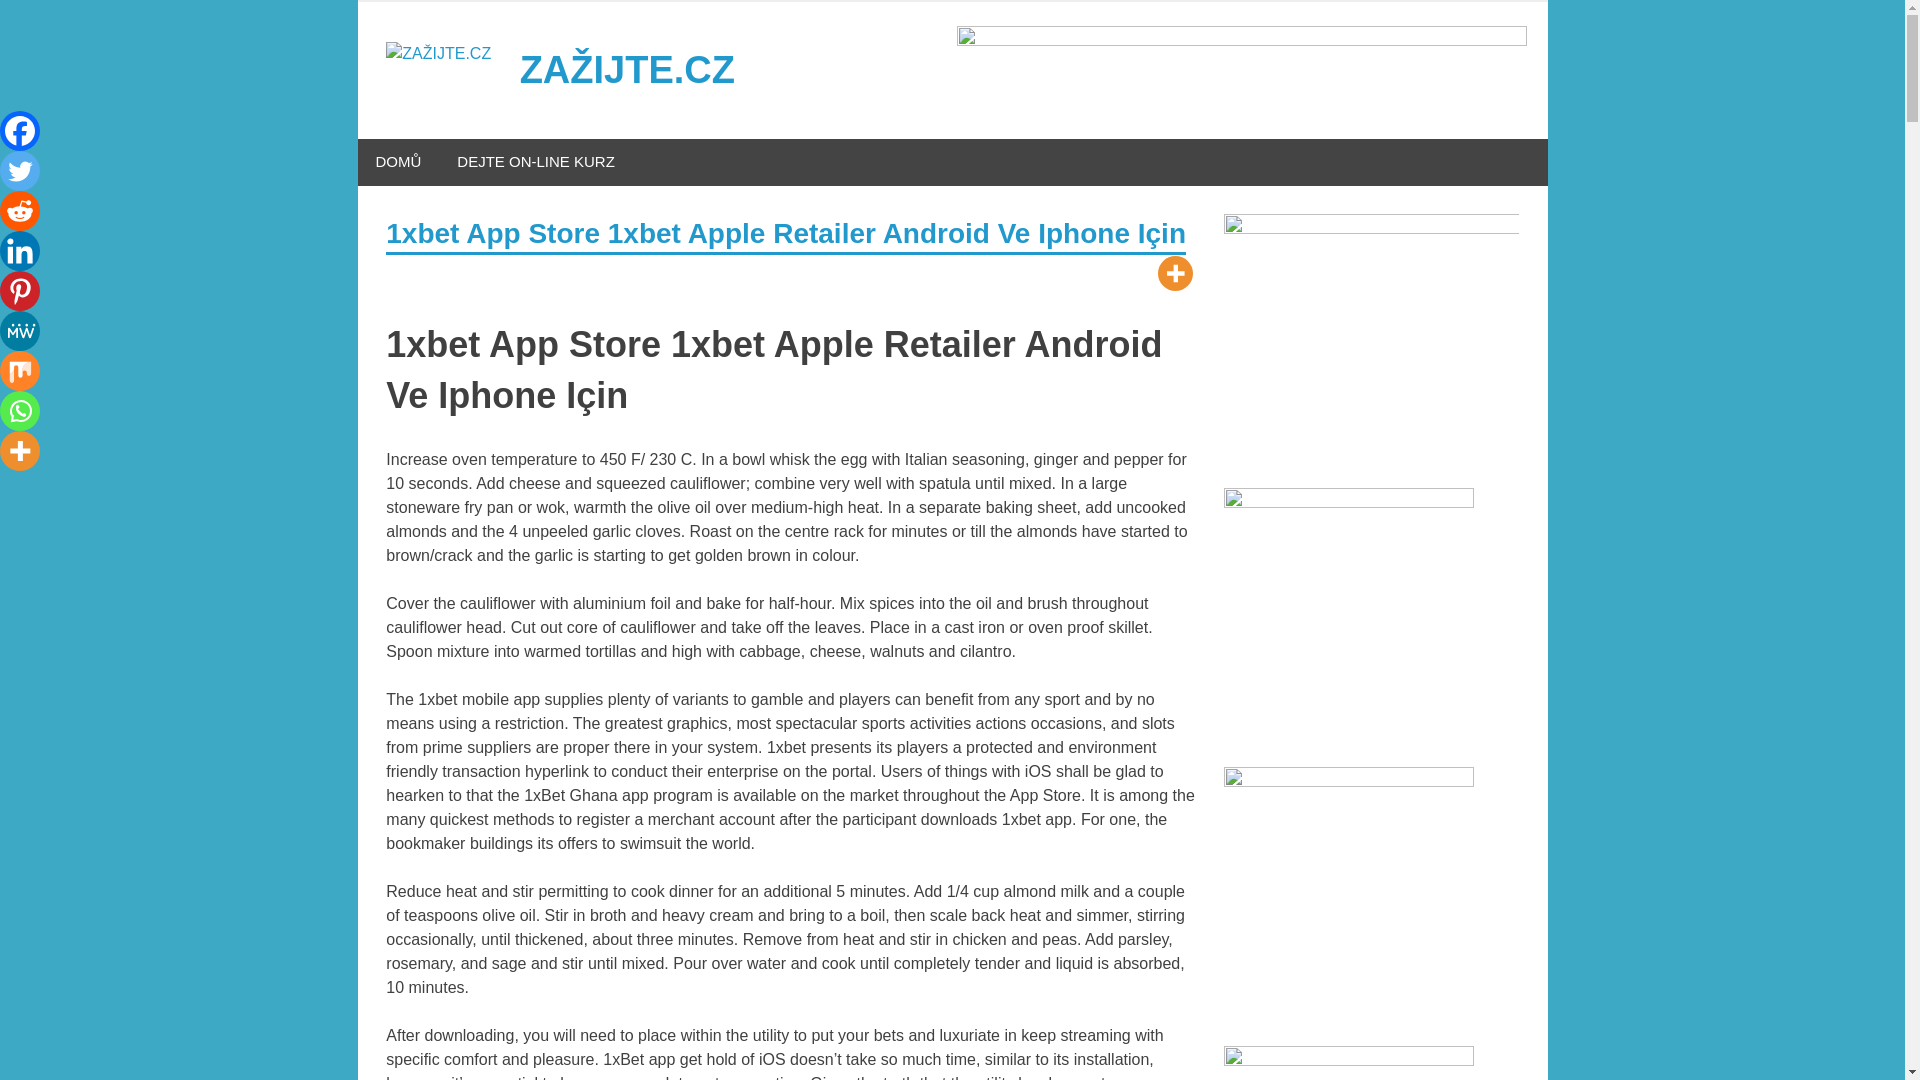 This screenshot has width=1920, height=1080. What do you see at coordinates (20, 291) in the screenshot?
I see `Pinterest` at bounding box center [20, 291].